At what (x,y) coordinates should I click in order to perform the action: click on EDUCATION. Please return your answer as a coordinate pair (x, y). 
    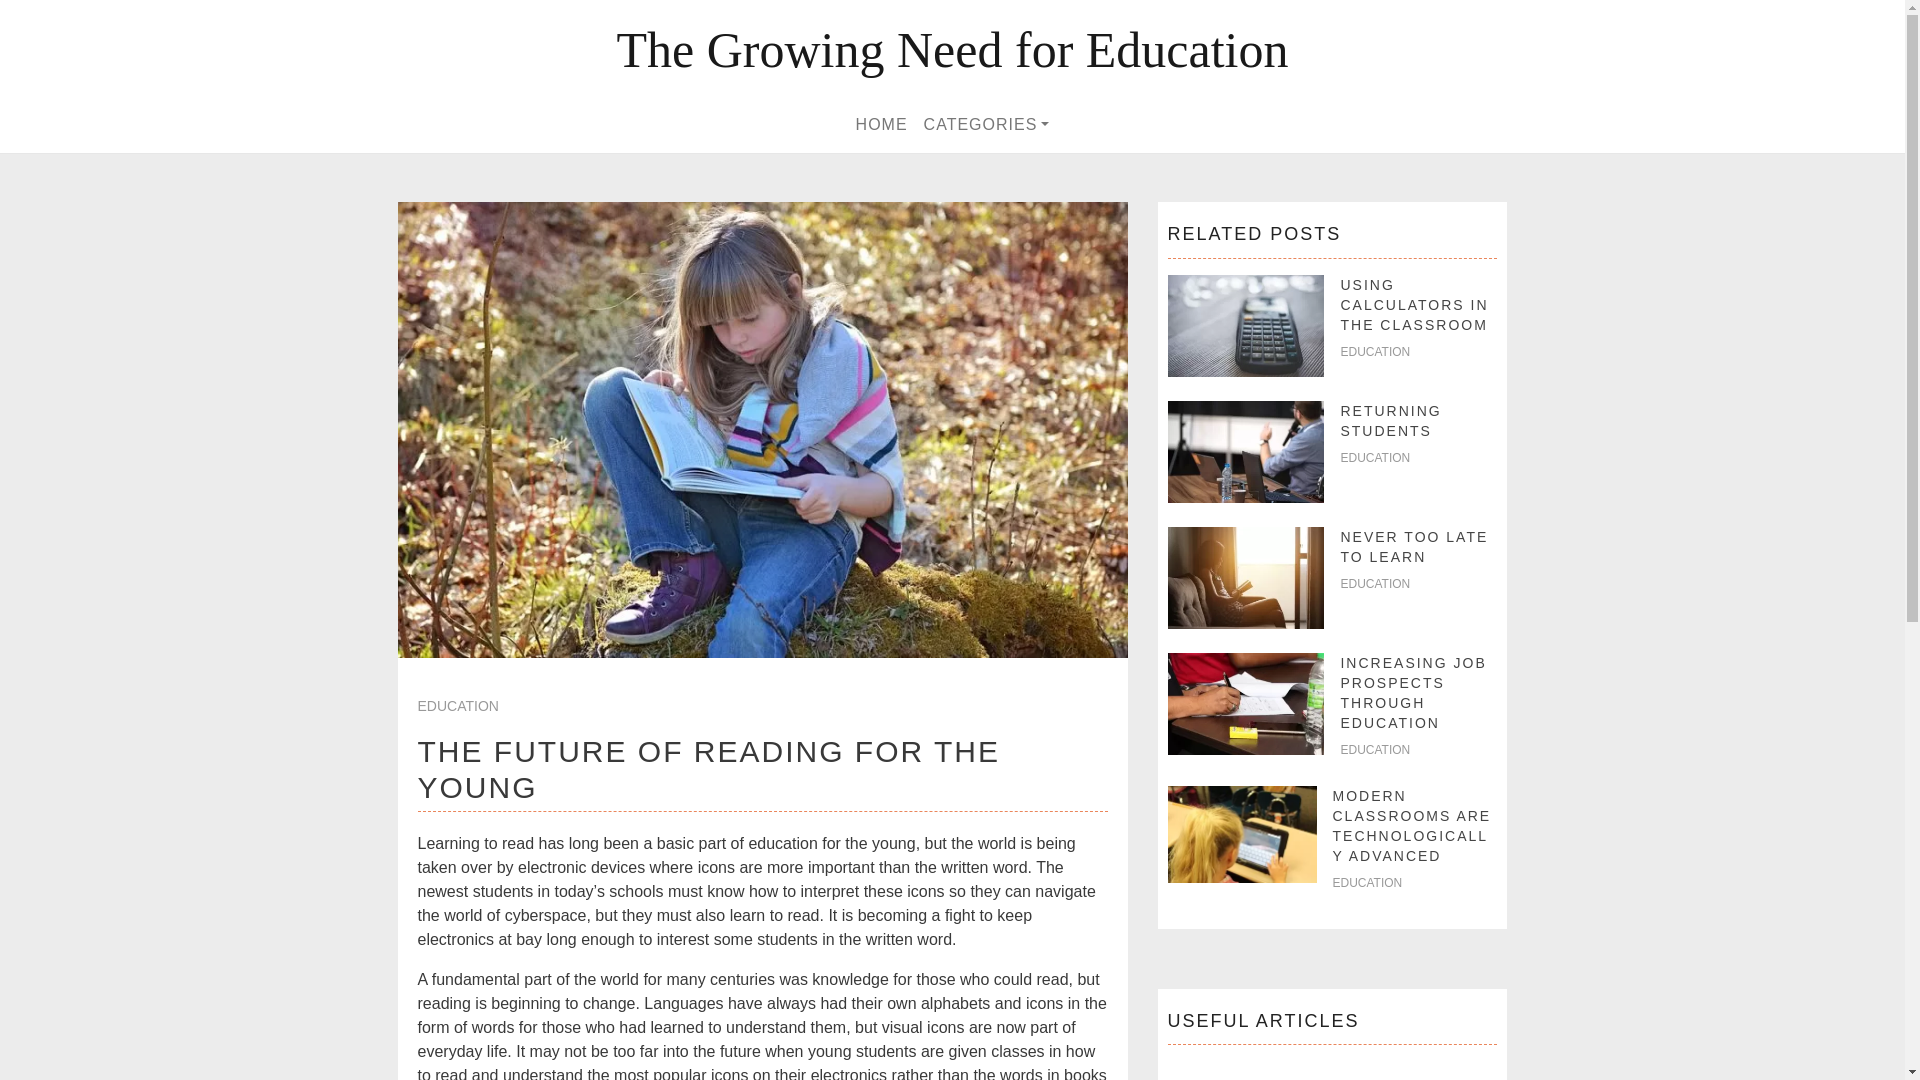
    Looking at the image, I should click on (1366, 882).